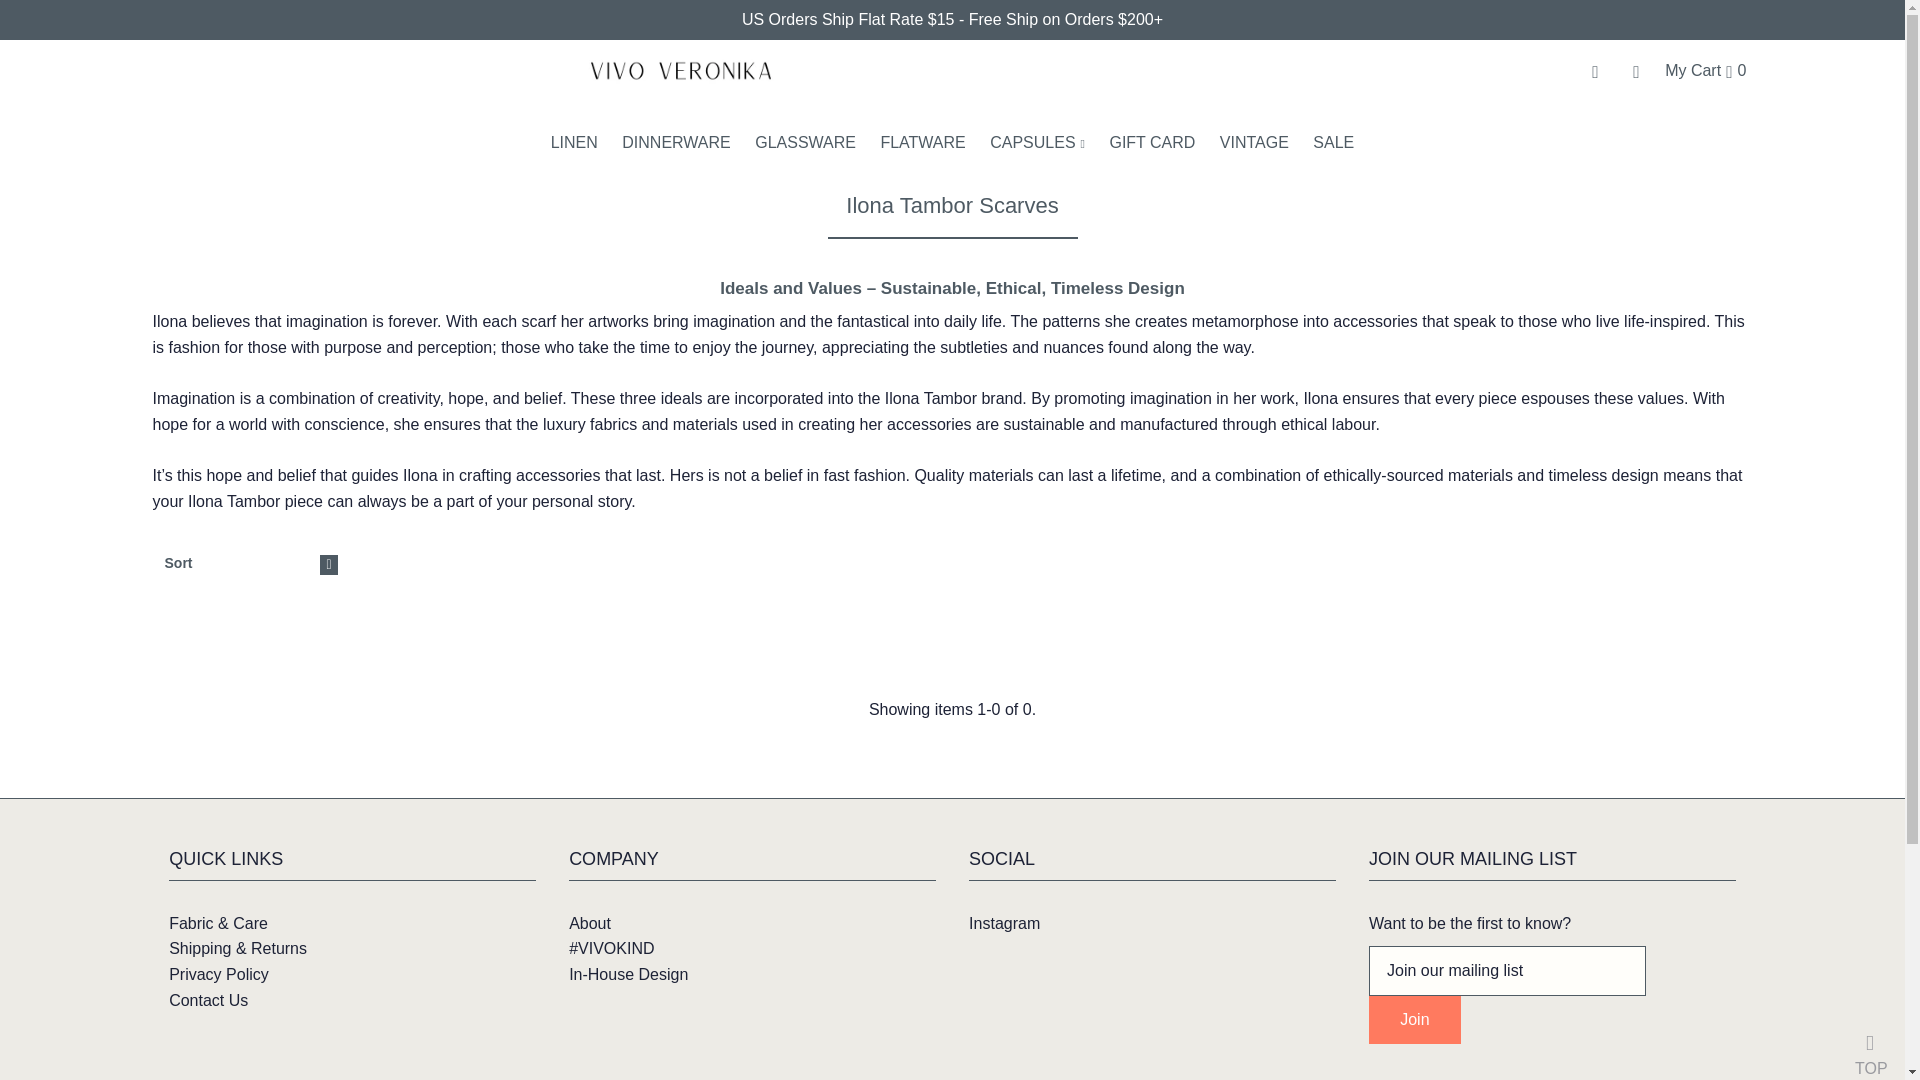 This screenshot has height=1080, width=1920. What do you see at coordinates (1414, 1020) in the screenshot?
I see `Join` at bounding box center [1414, 1020].